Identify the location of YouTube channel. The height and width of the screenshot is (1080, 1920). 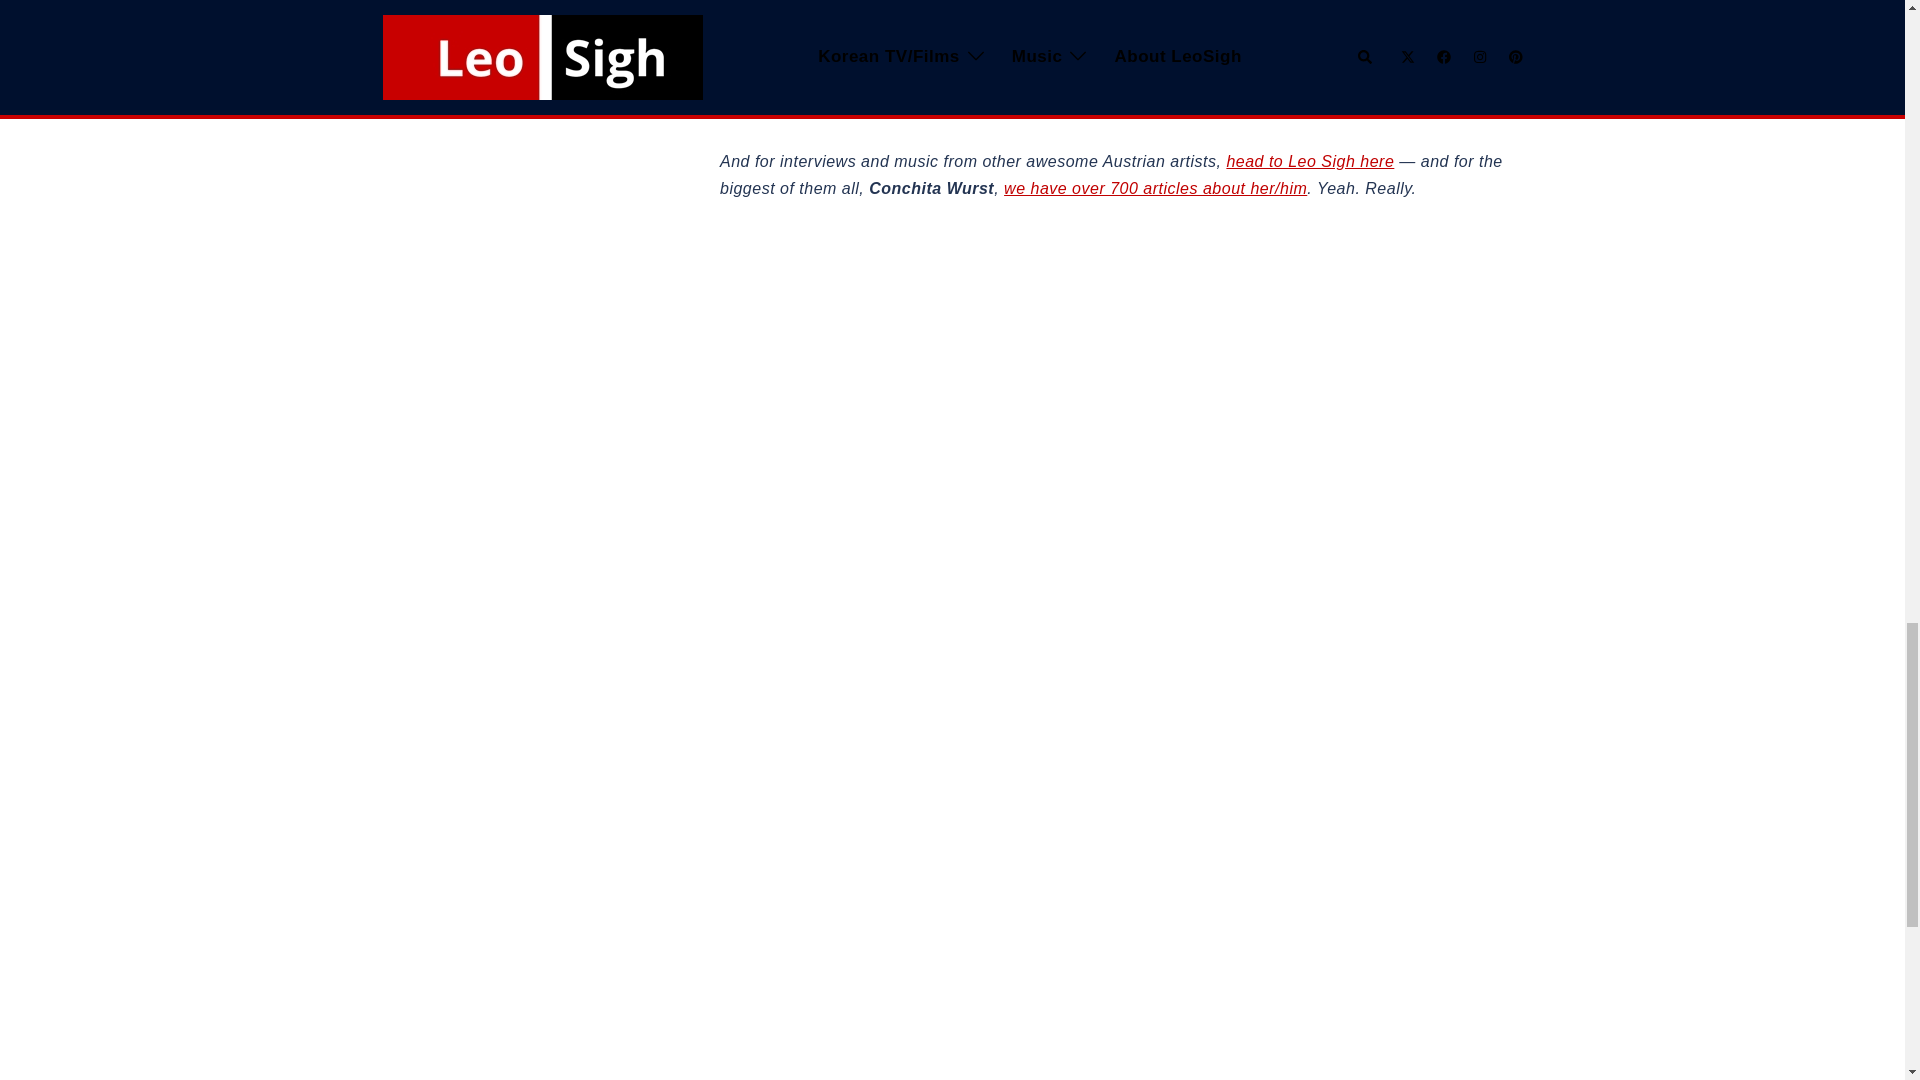
(1030, 82).